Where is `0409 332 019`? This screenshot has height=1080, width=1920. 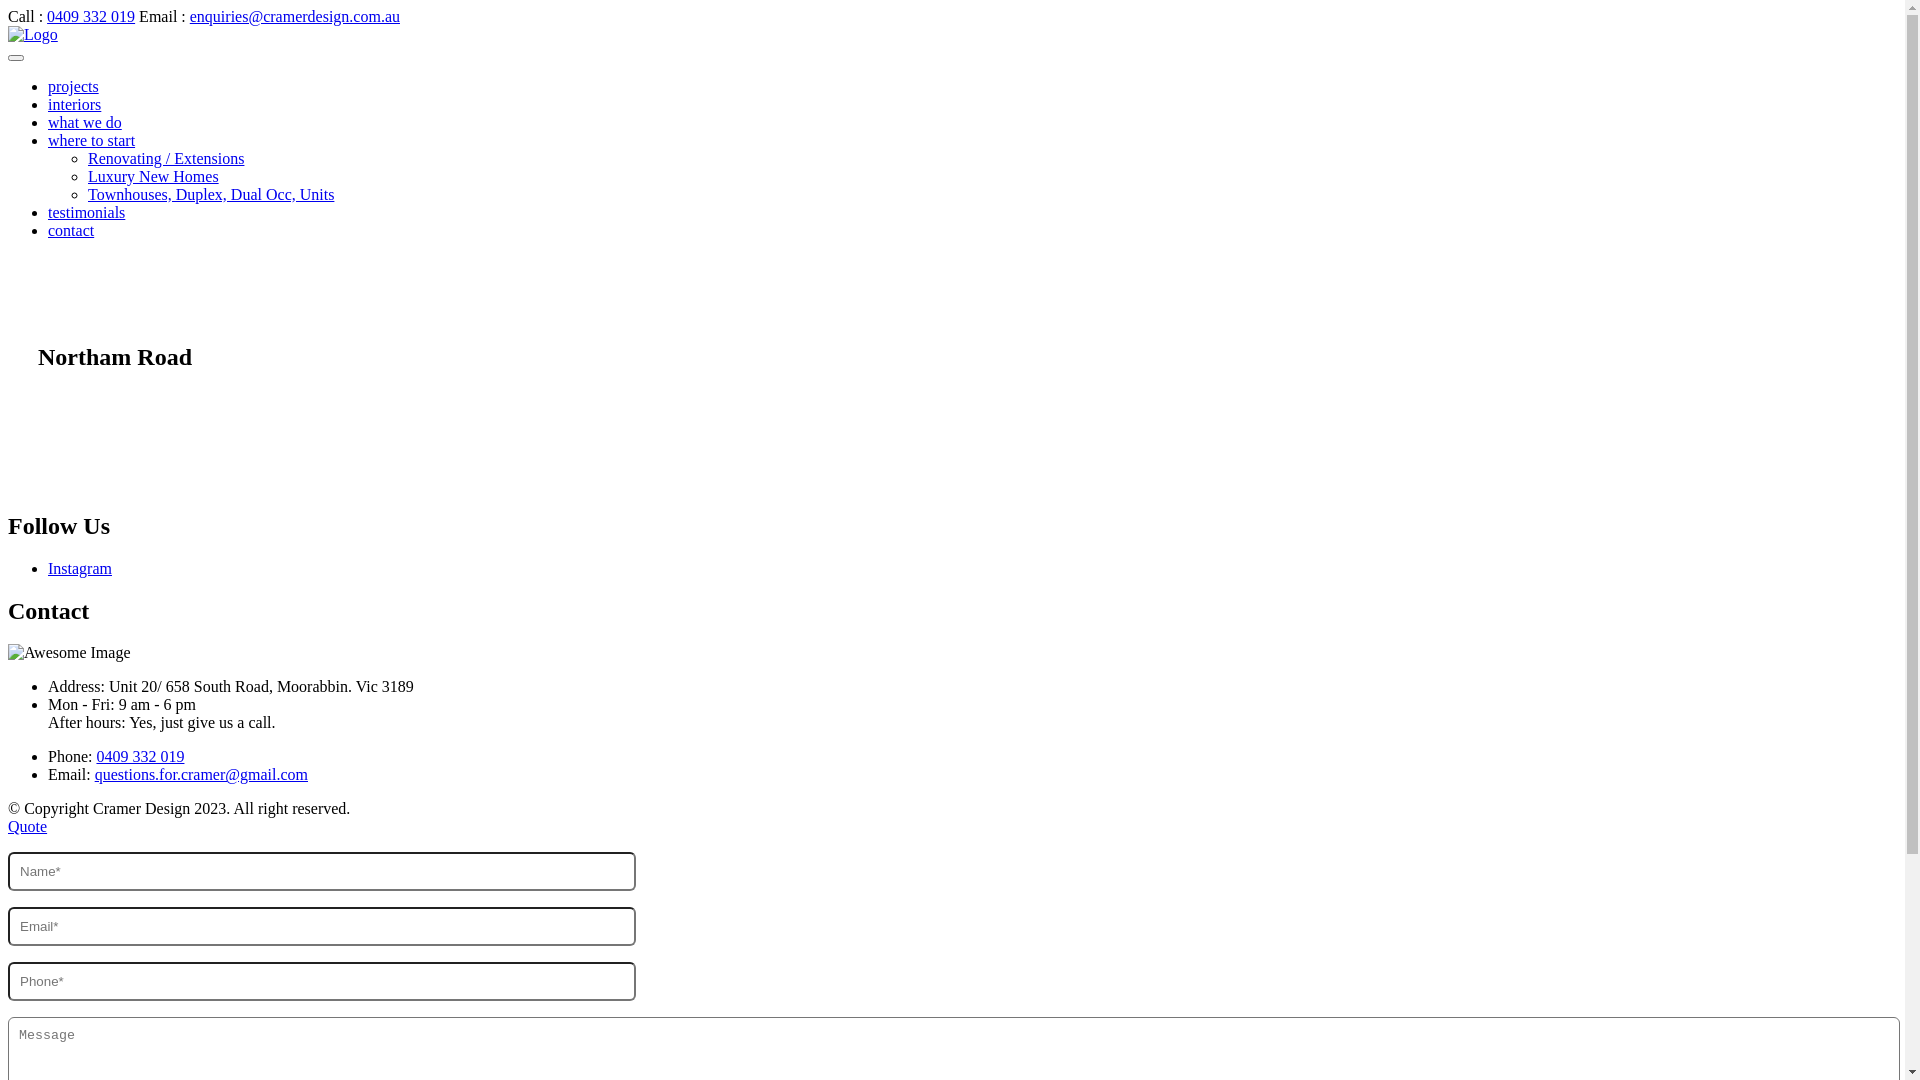 0409 332 019 is located at coordinates (91, 16).